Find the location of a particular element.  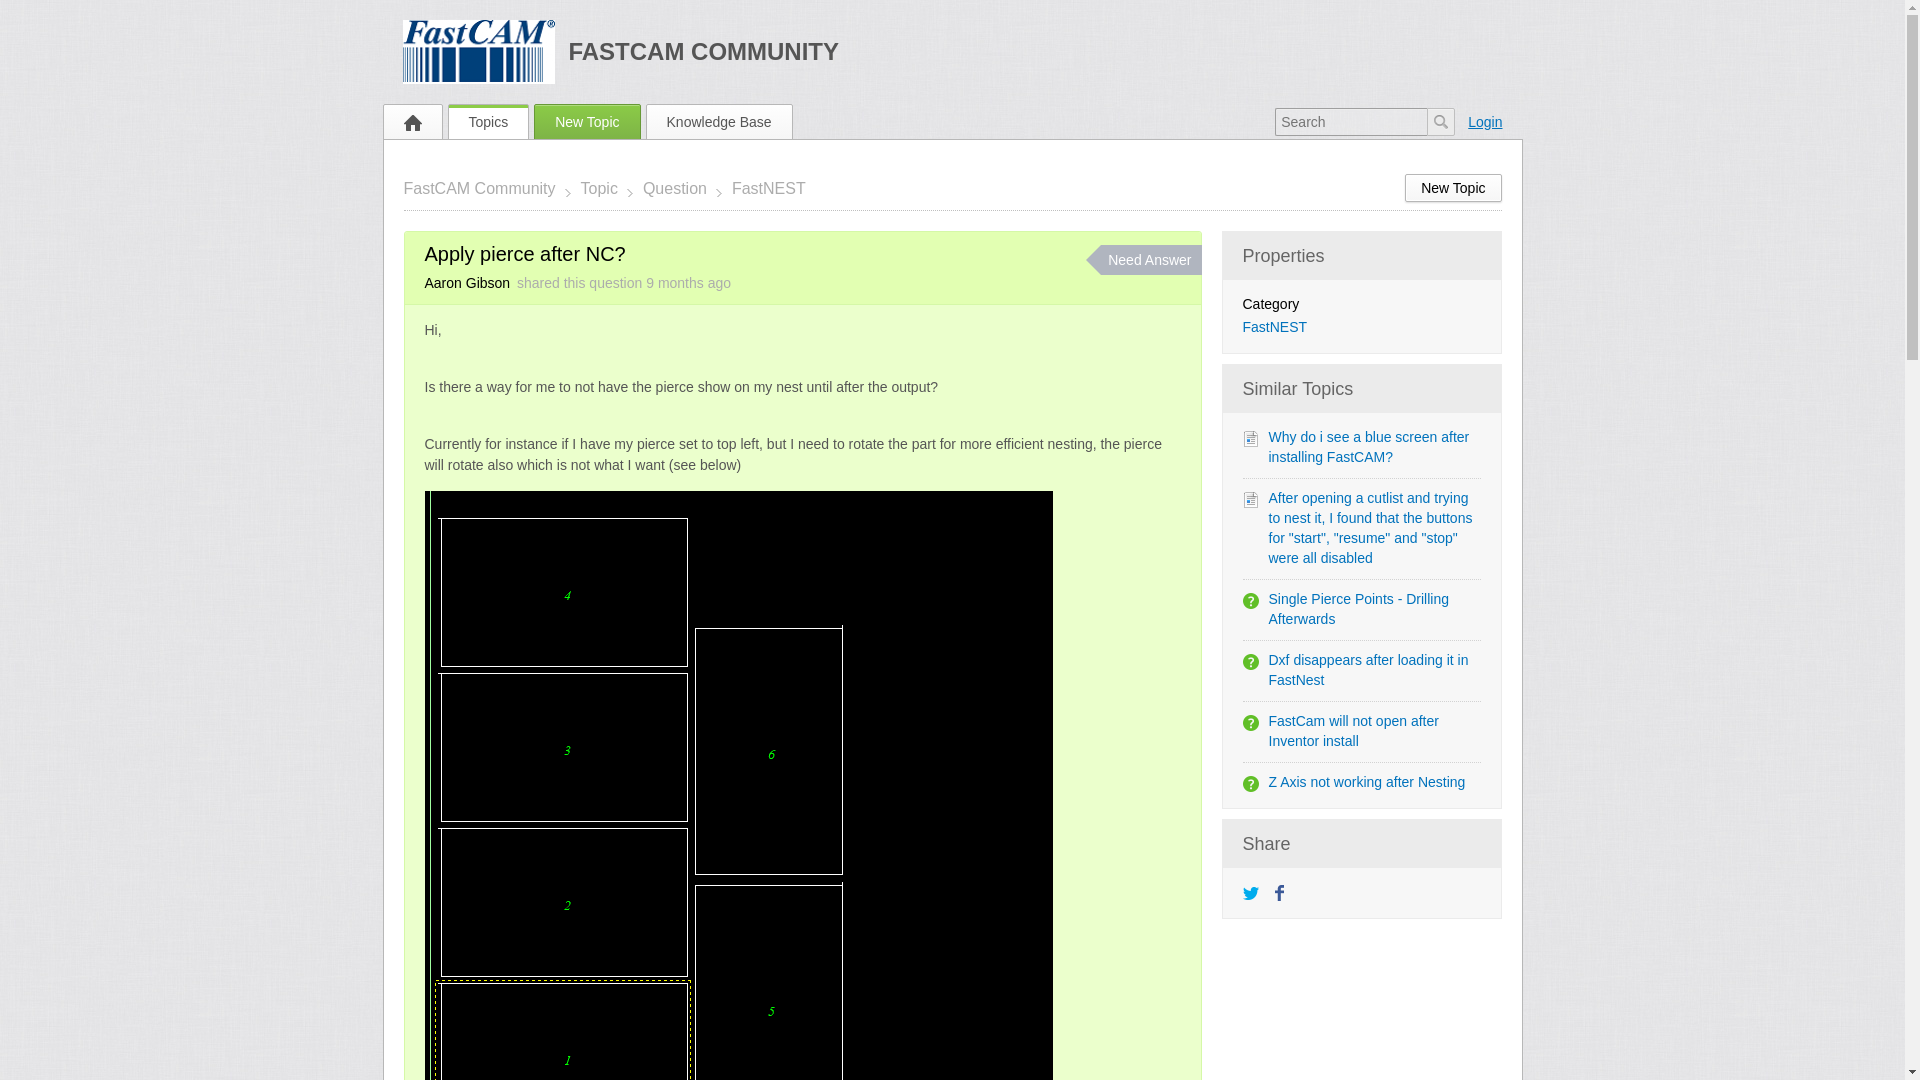

Login is located at coordinates (1480, 122).